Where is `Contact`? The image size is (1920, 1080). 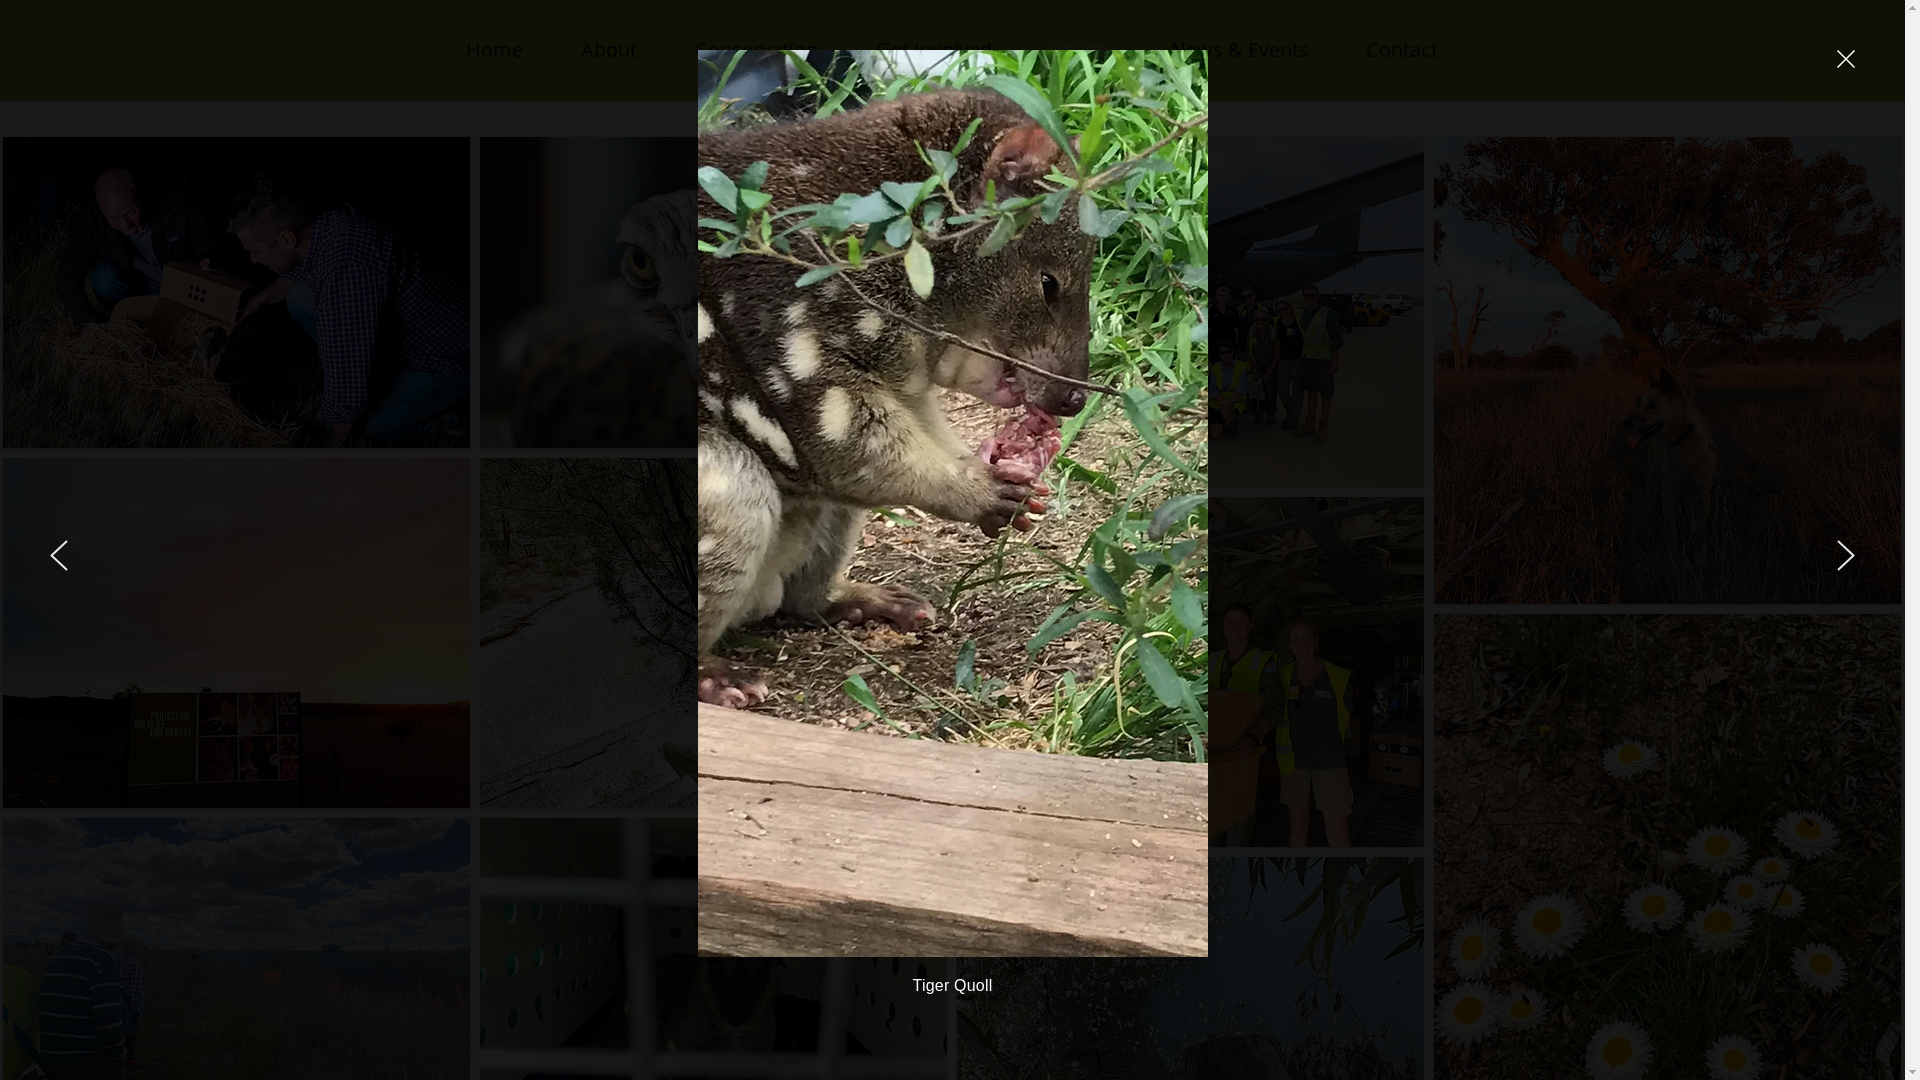
Contact is located at coordinates (1402, 50).